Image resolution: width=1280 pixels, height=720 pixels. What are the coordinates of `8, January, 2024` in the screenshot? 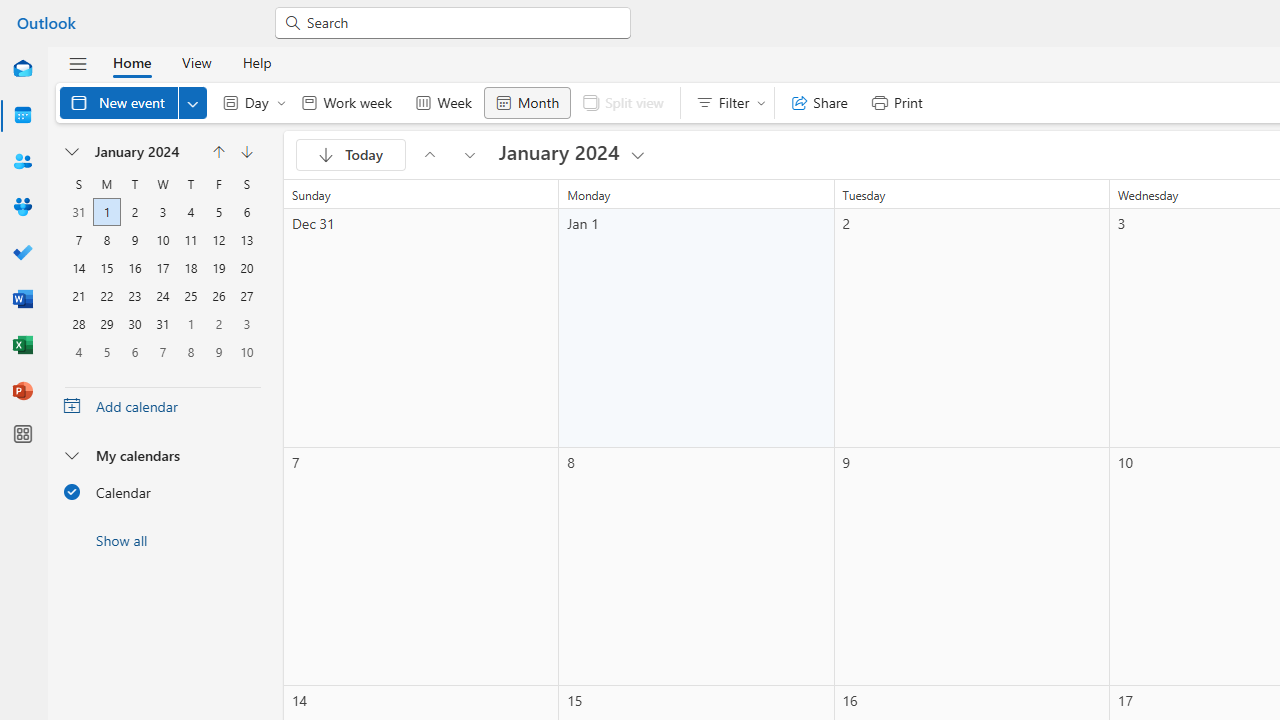 It's located at (106, 240).